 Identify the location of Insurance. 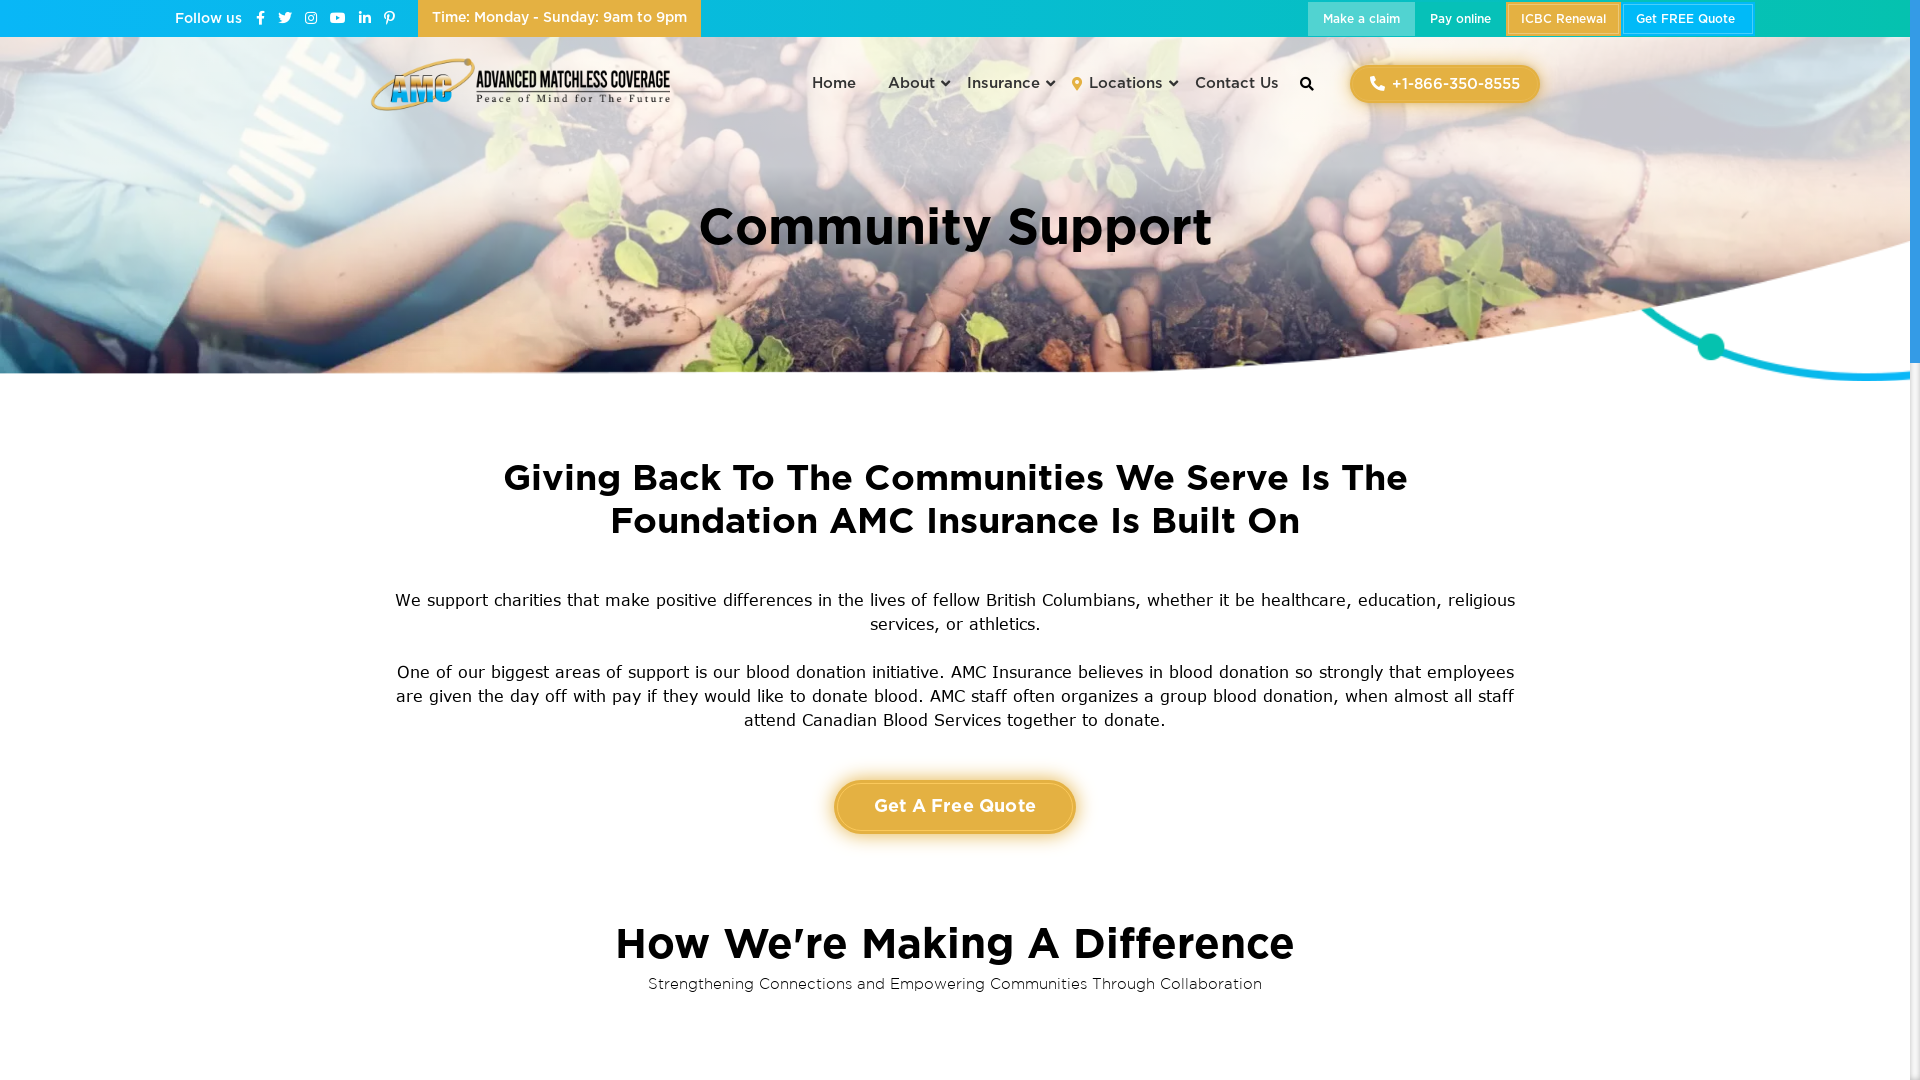
(1004, 84).